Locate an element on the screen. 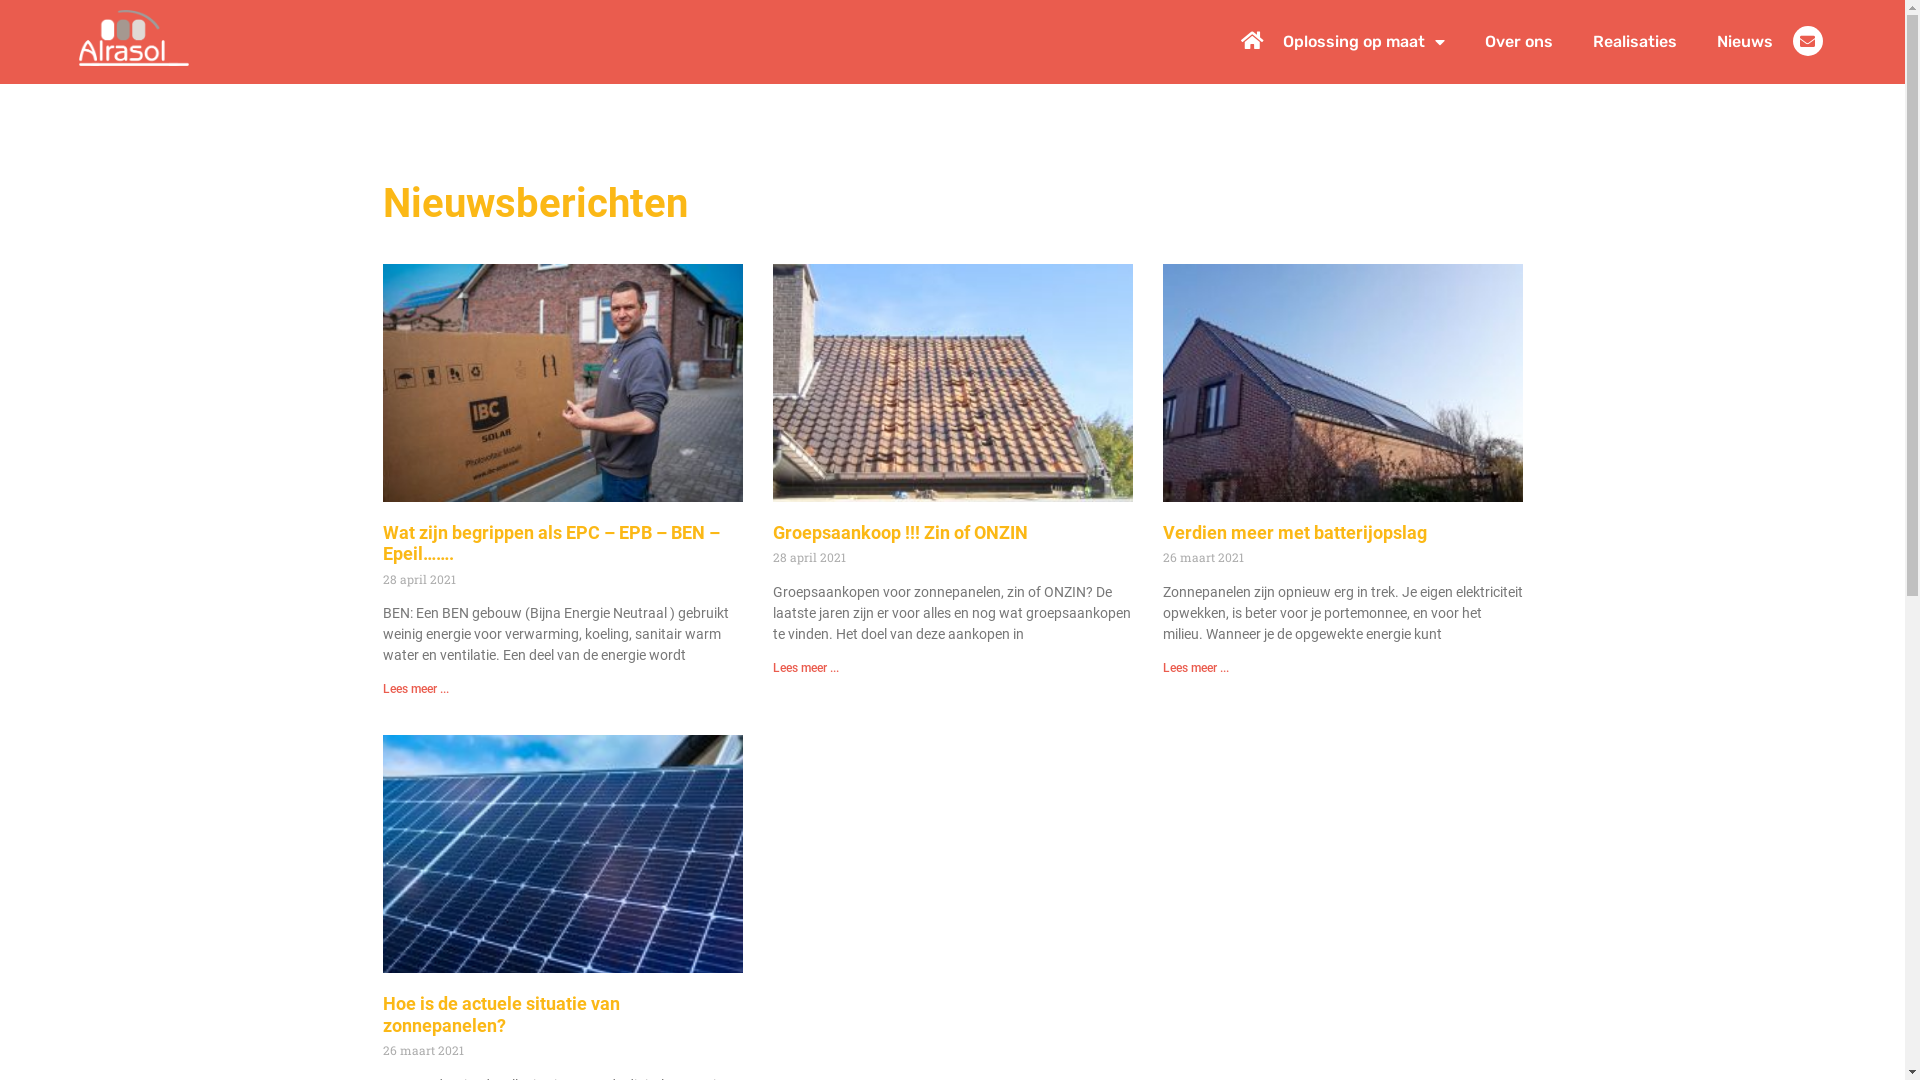 This screenshot has height=1080, width=1920. Lees meer ... is located at coordinates (415, 689).